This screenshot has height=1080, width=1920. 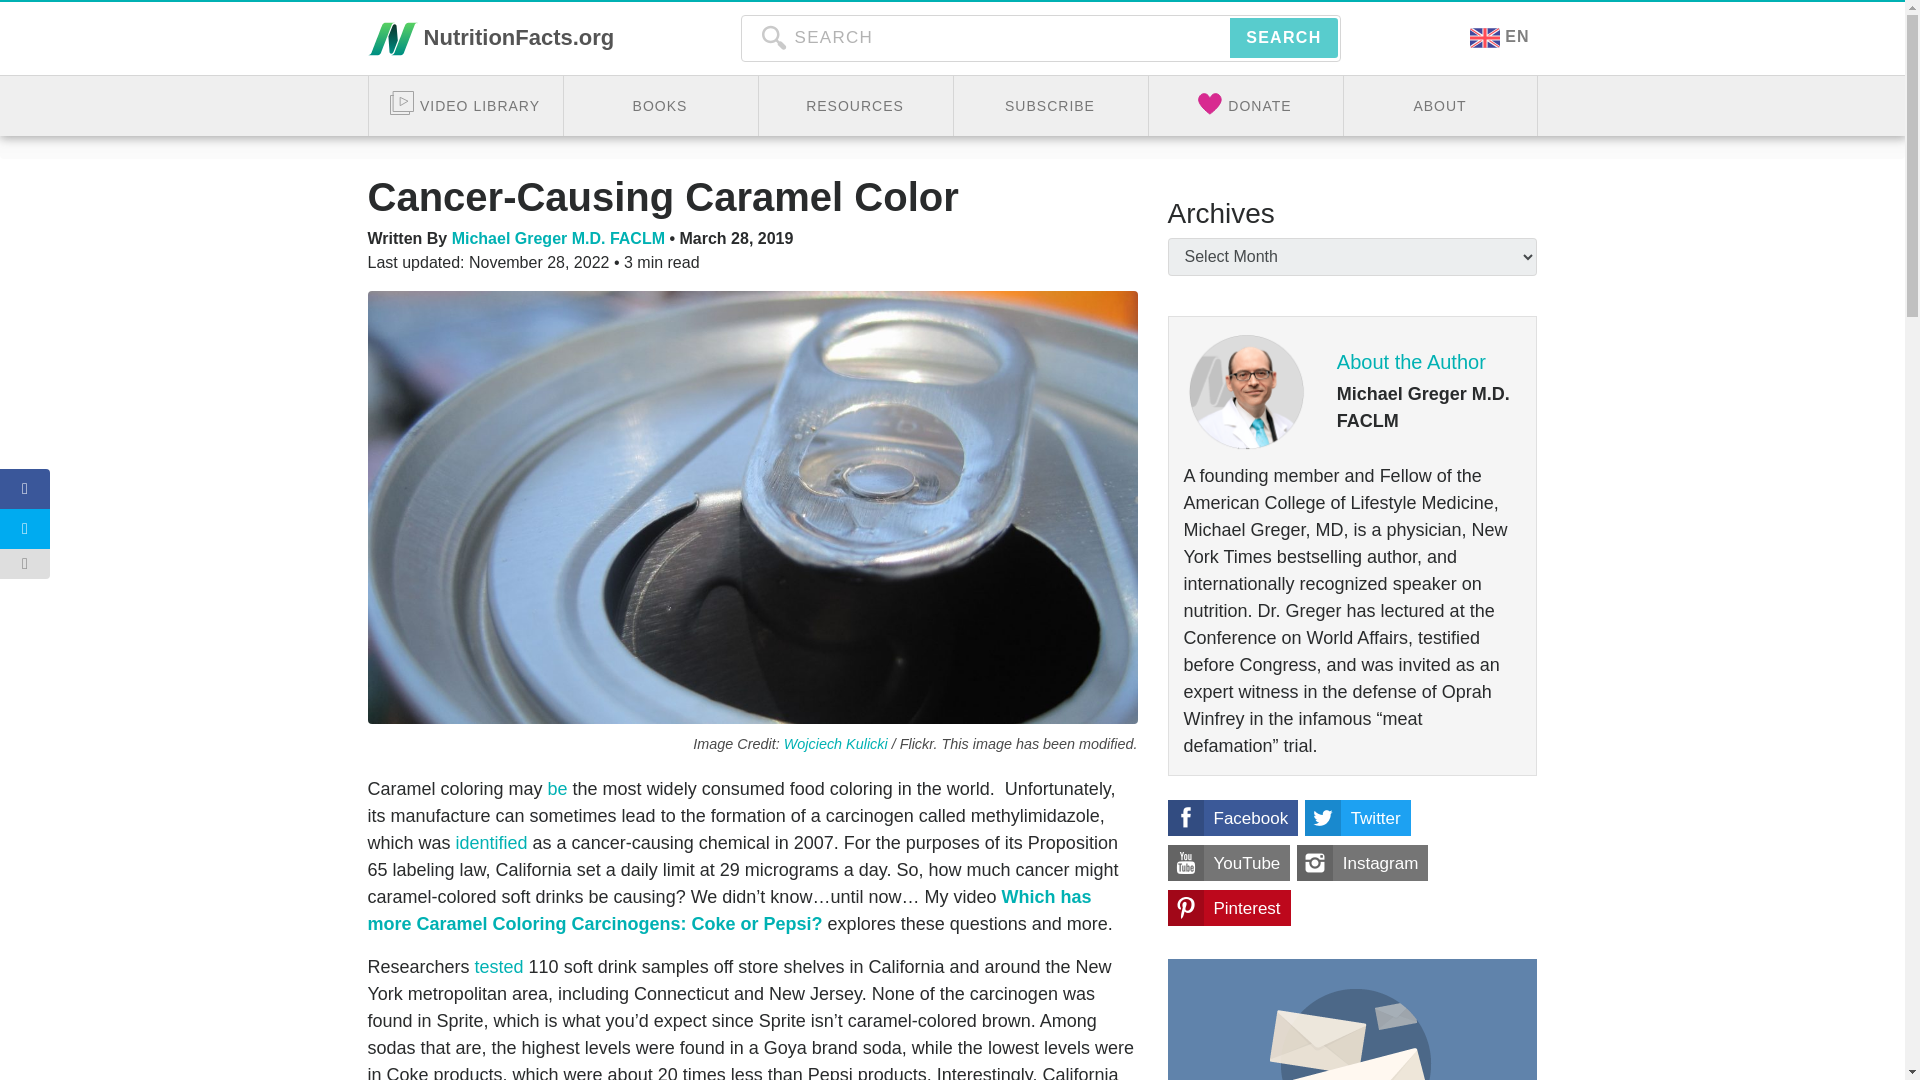 I want to click on BOOKS, so click(x=660, y=106).